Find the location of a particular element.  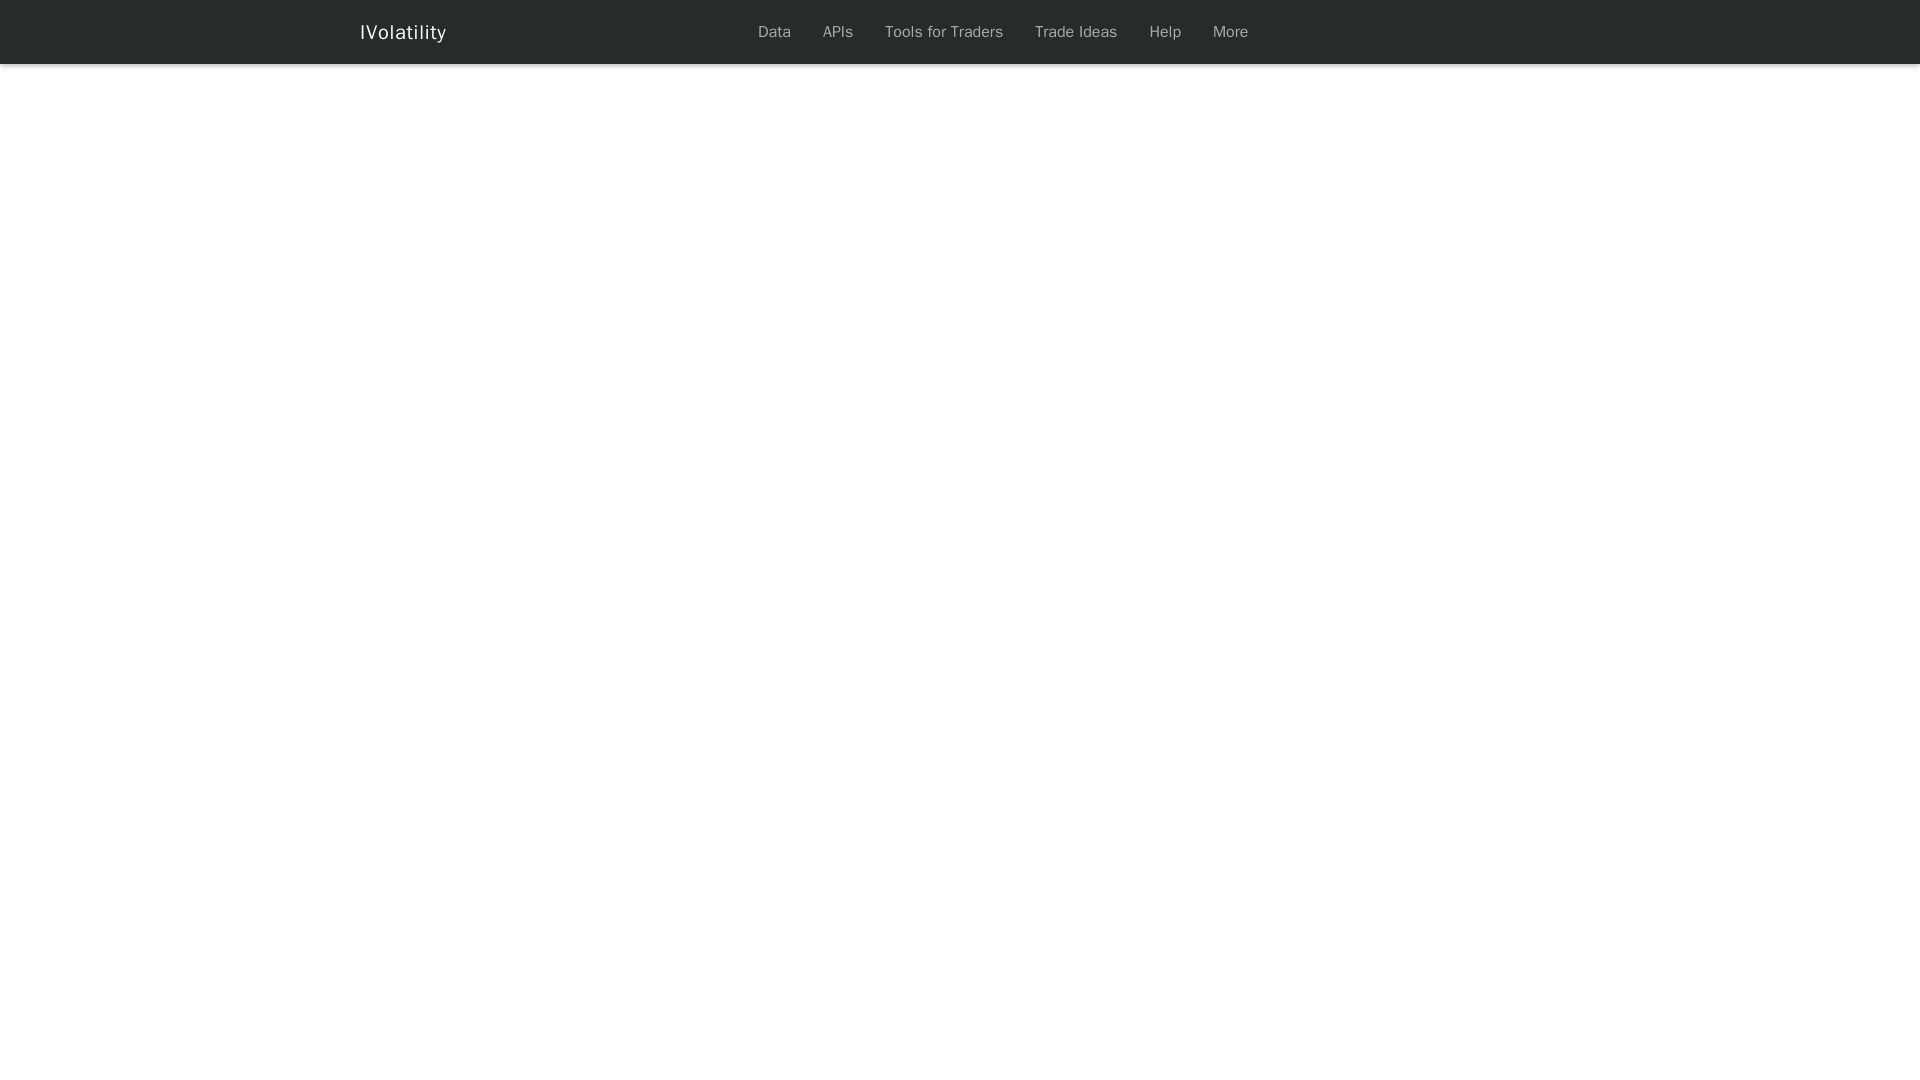

More is located at coordinates (1230, 32).